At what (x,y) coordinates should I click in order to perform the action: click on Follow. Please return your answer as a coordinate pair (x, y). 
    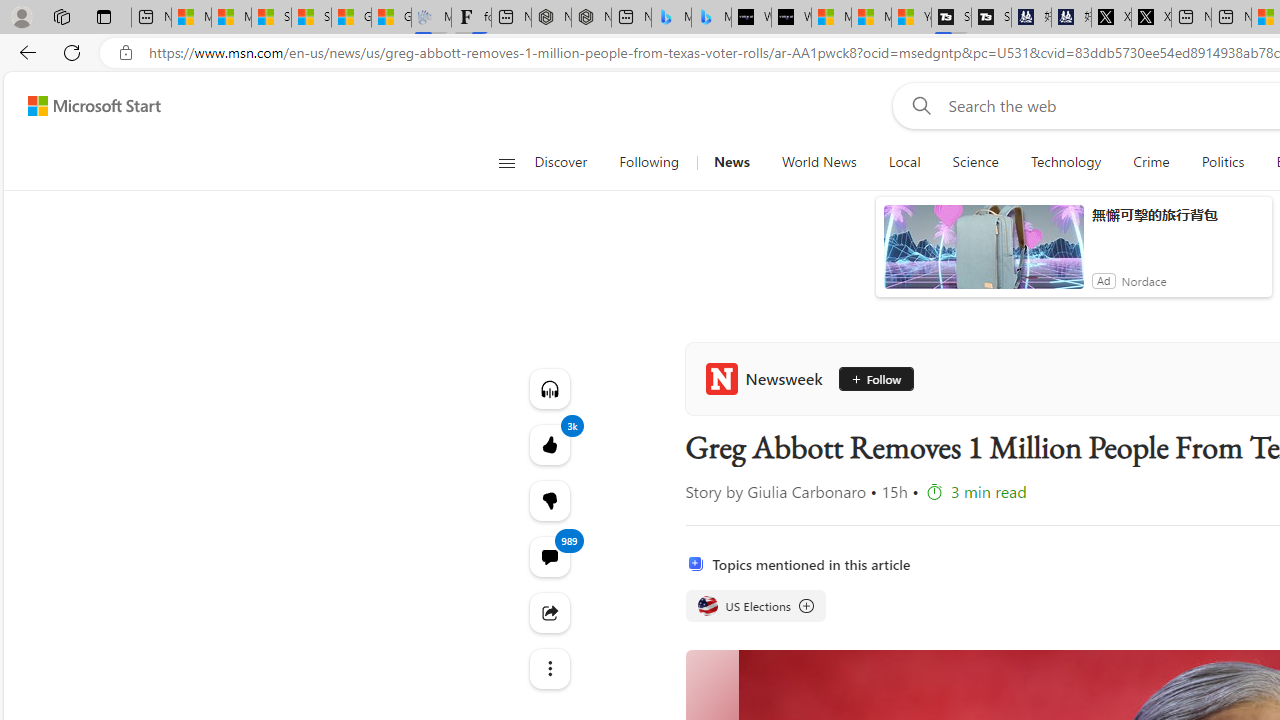
    Looking at the image, I should click on (868, 378).